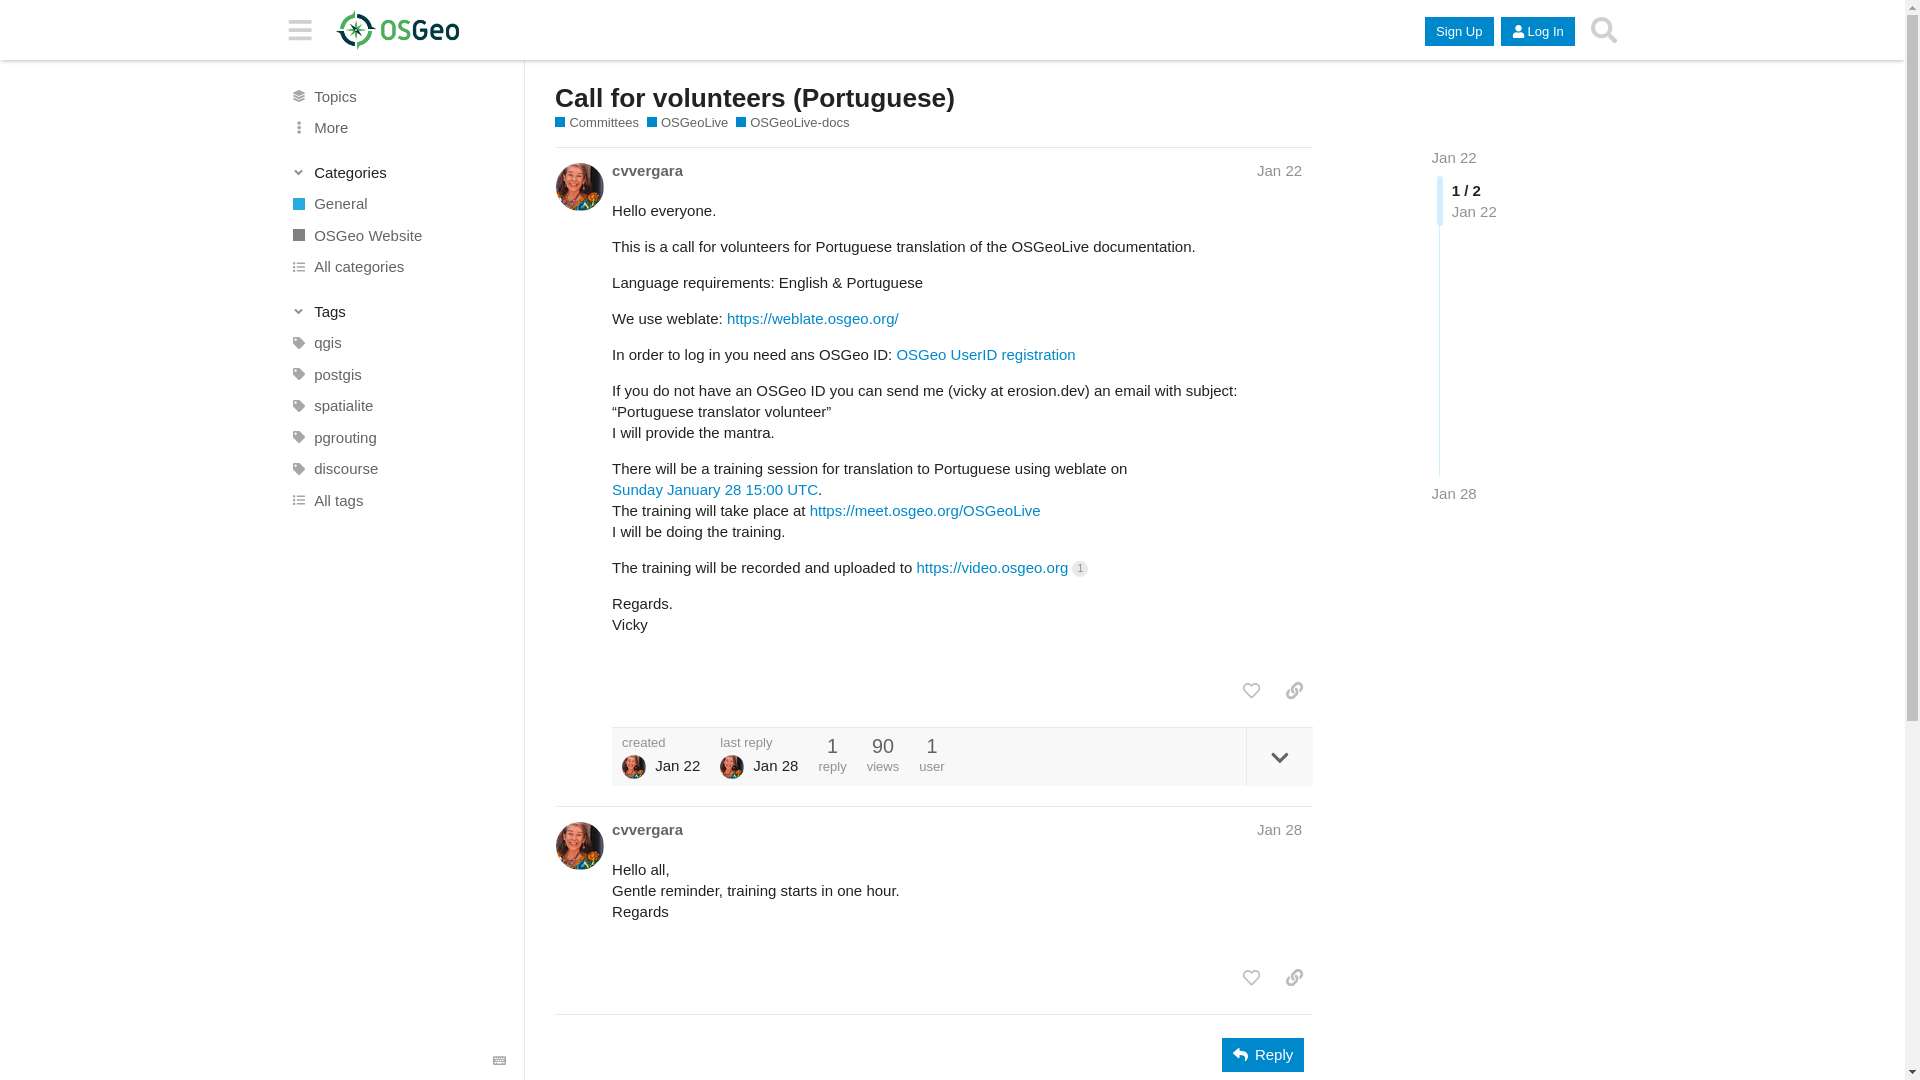 The width and height of the screenshot is (1920, 1080). Describe the element at coordinates (397, 128) in the screenshot. I see `More` at that location.